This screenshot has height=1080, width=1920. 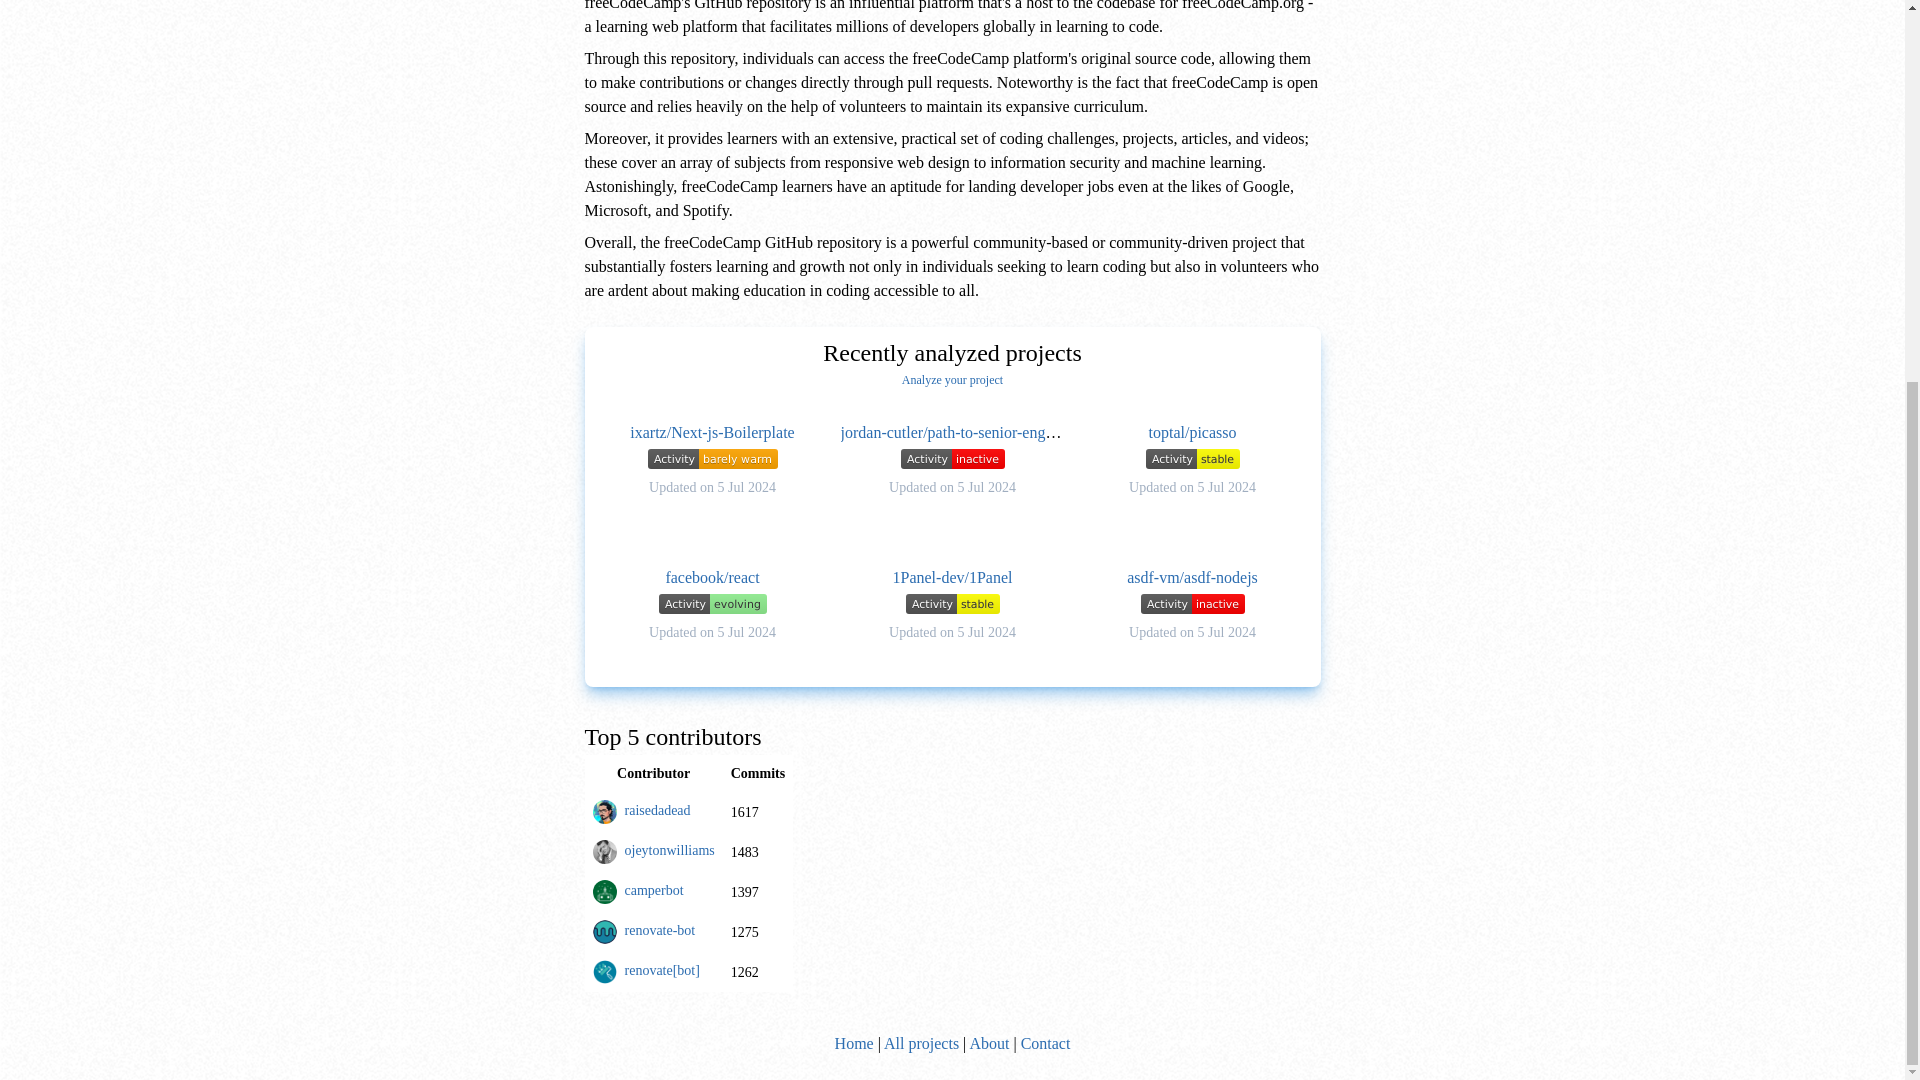 I want to click on Contact, so click(x=1046, y=1042).